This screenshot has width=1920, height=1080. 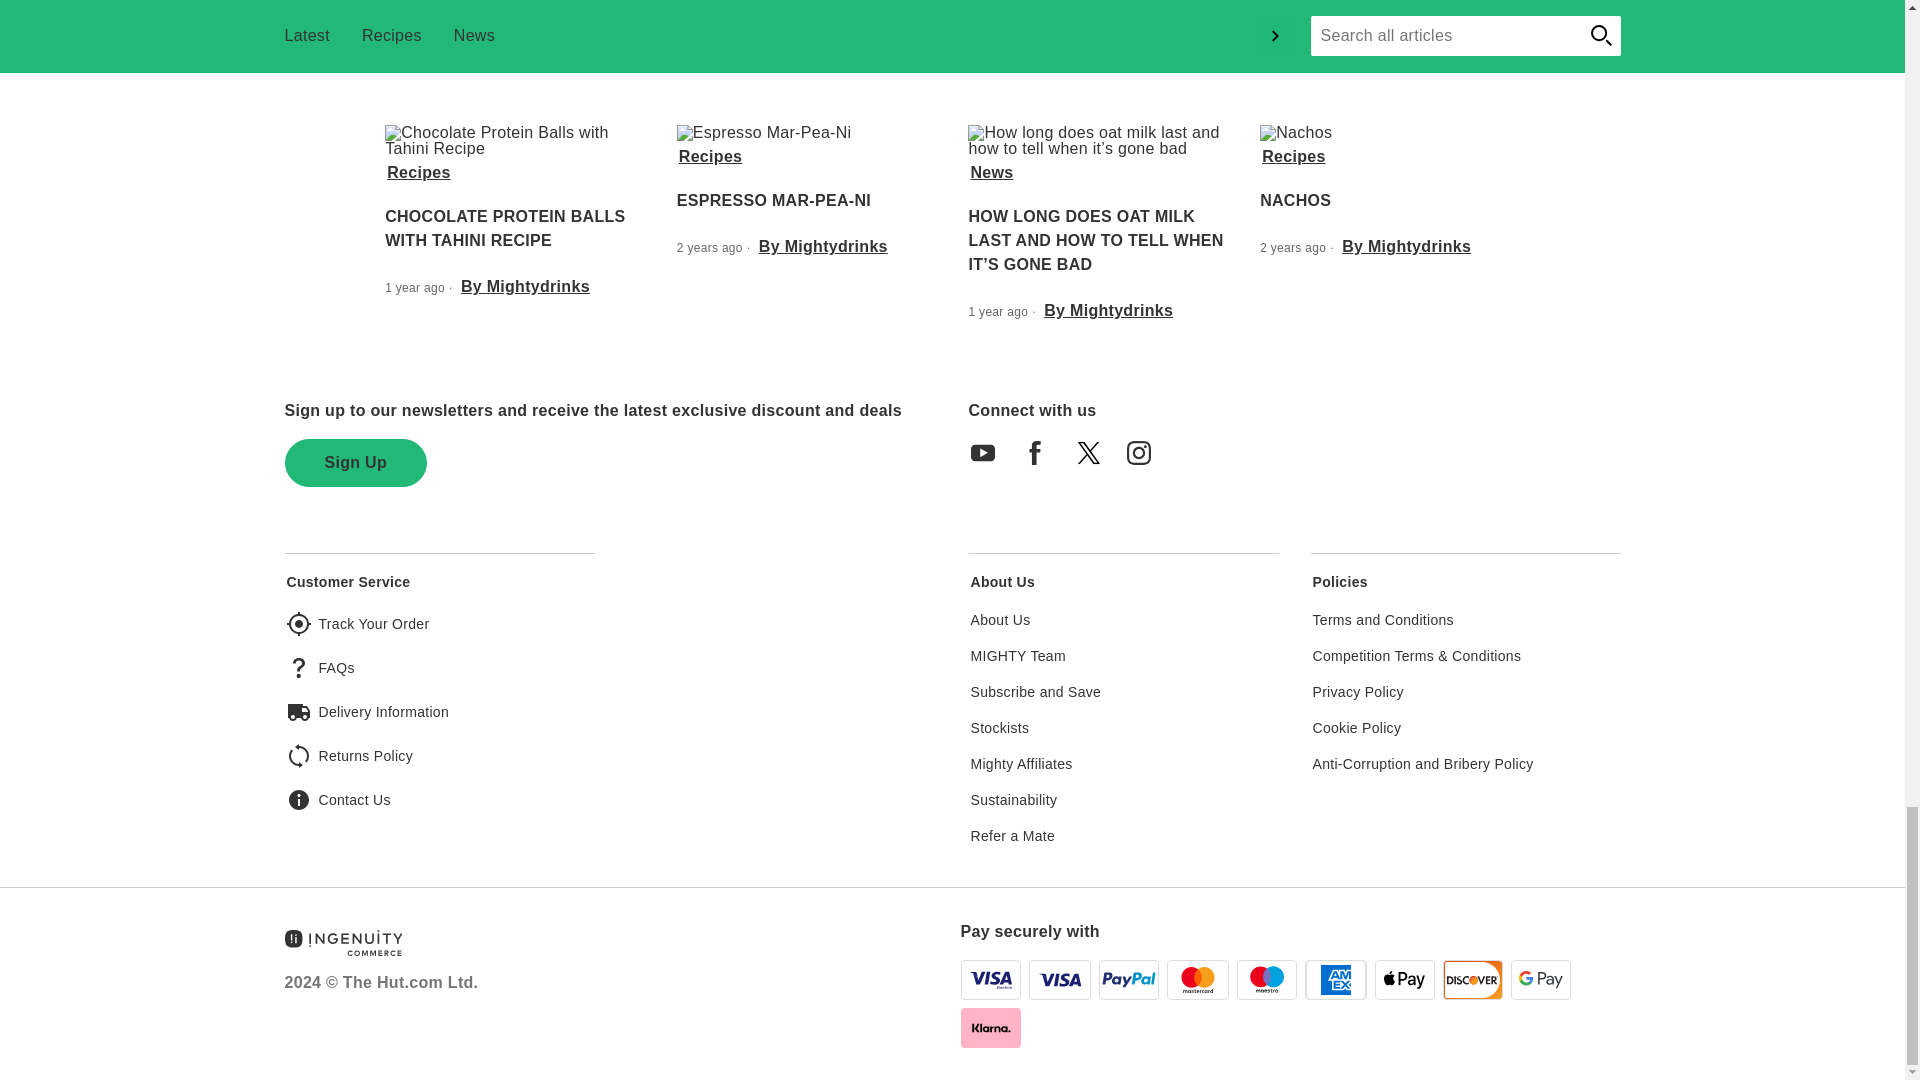 What do you see at coordinates (989, 460) in the screenshot?
I see `youtube` at bounding box center [989, 460].